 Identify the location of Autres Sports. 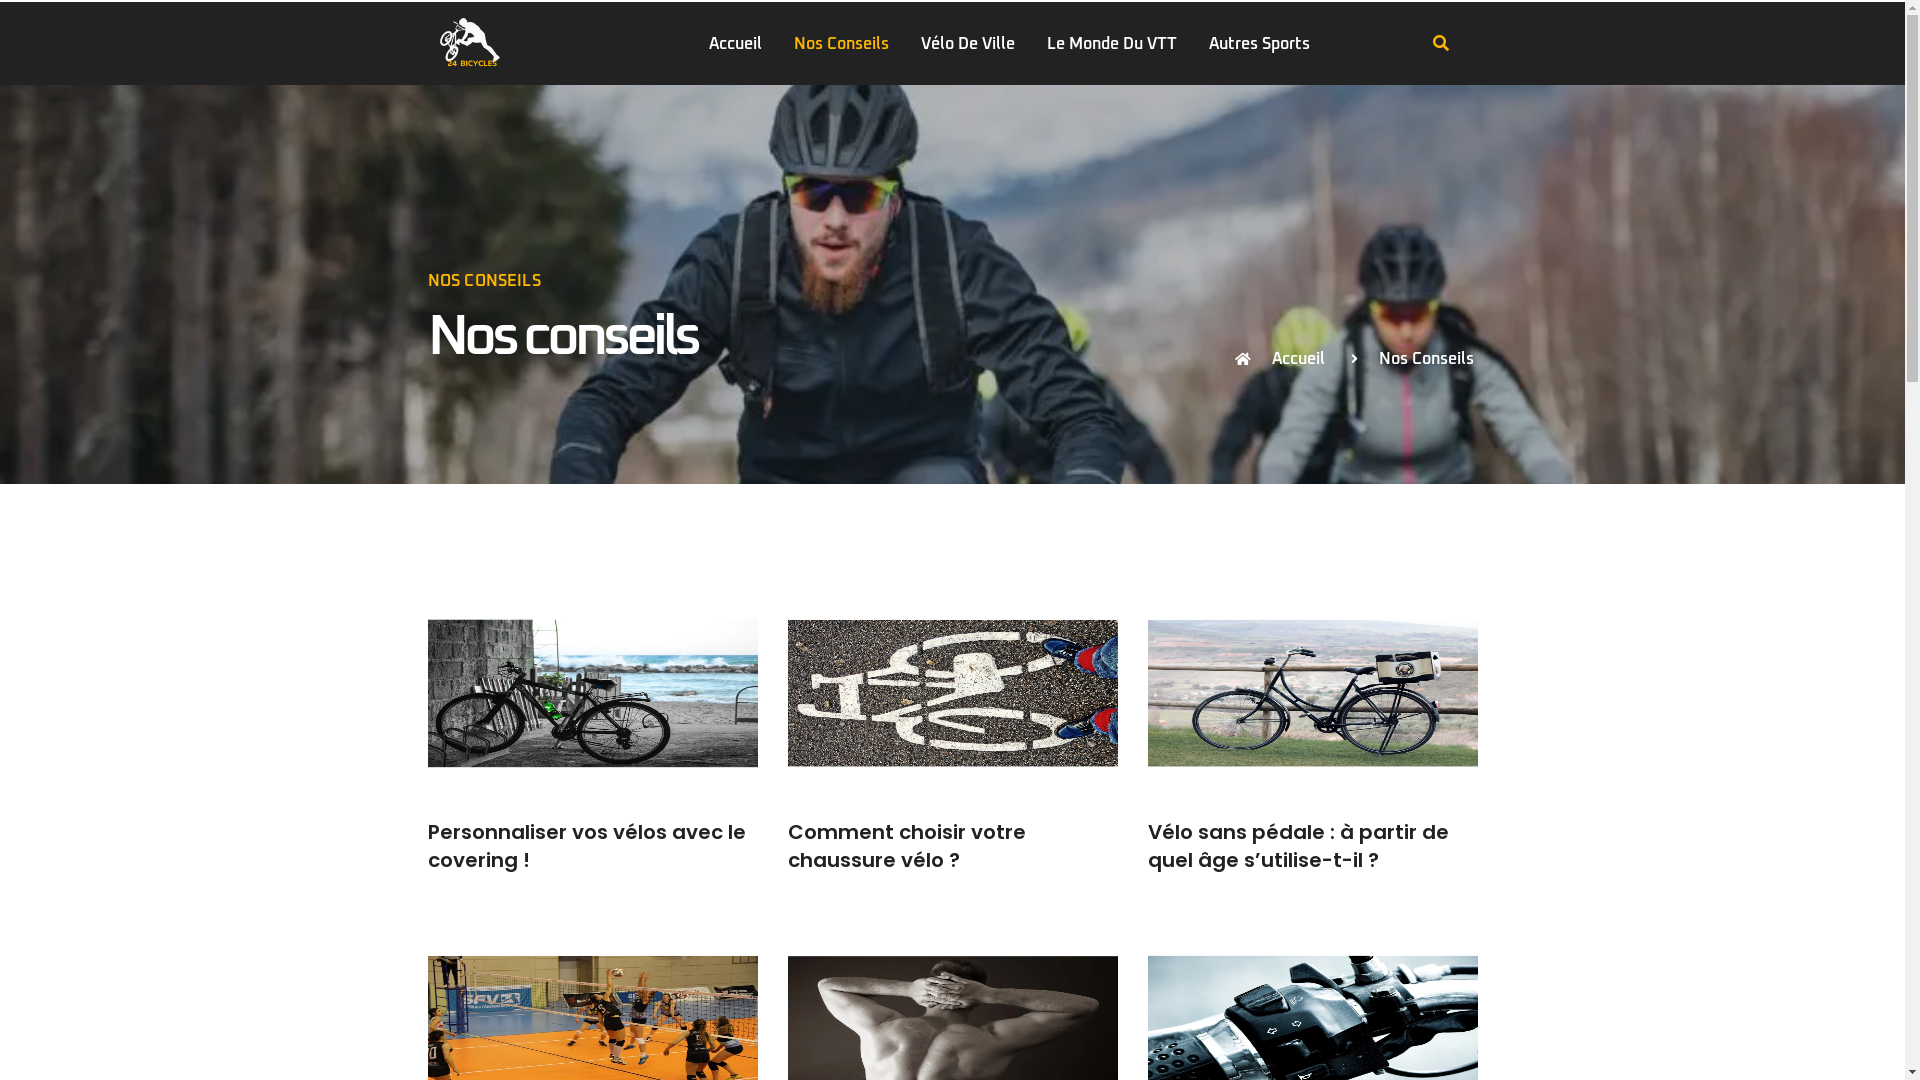
(1260, 44).